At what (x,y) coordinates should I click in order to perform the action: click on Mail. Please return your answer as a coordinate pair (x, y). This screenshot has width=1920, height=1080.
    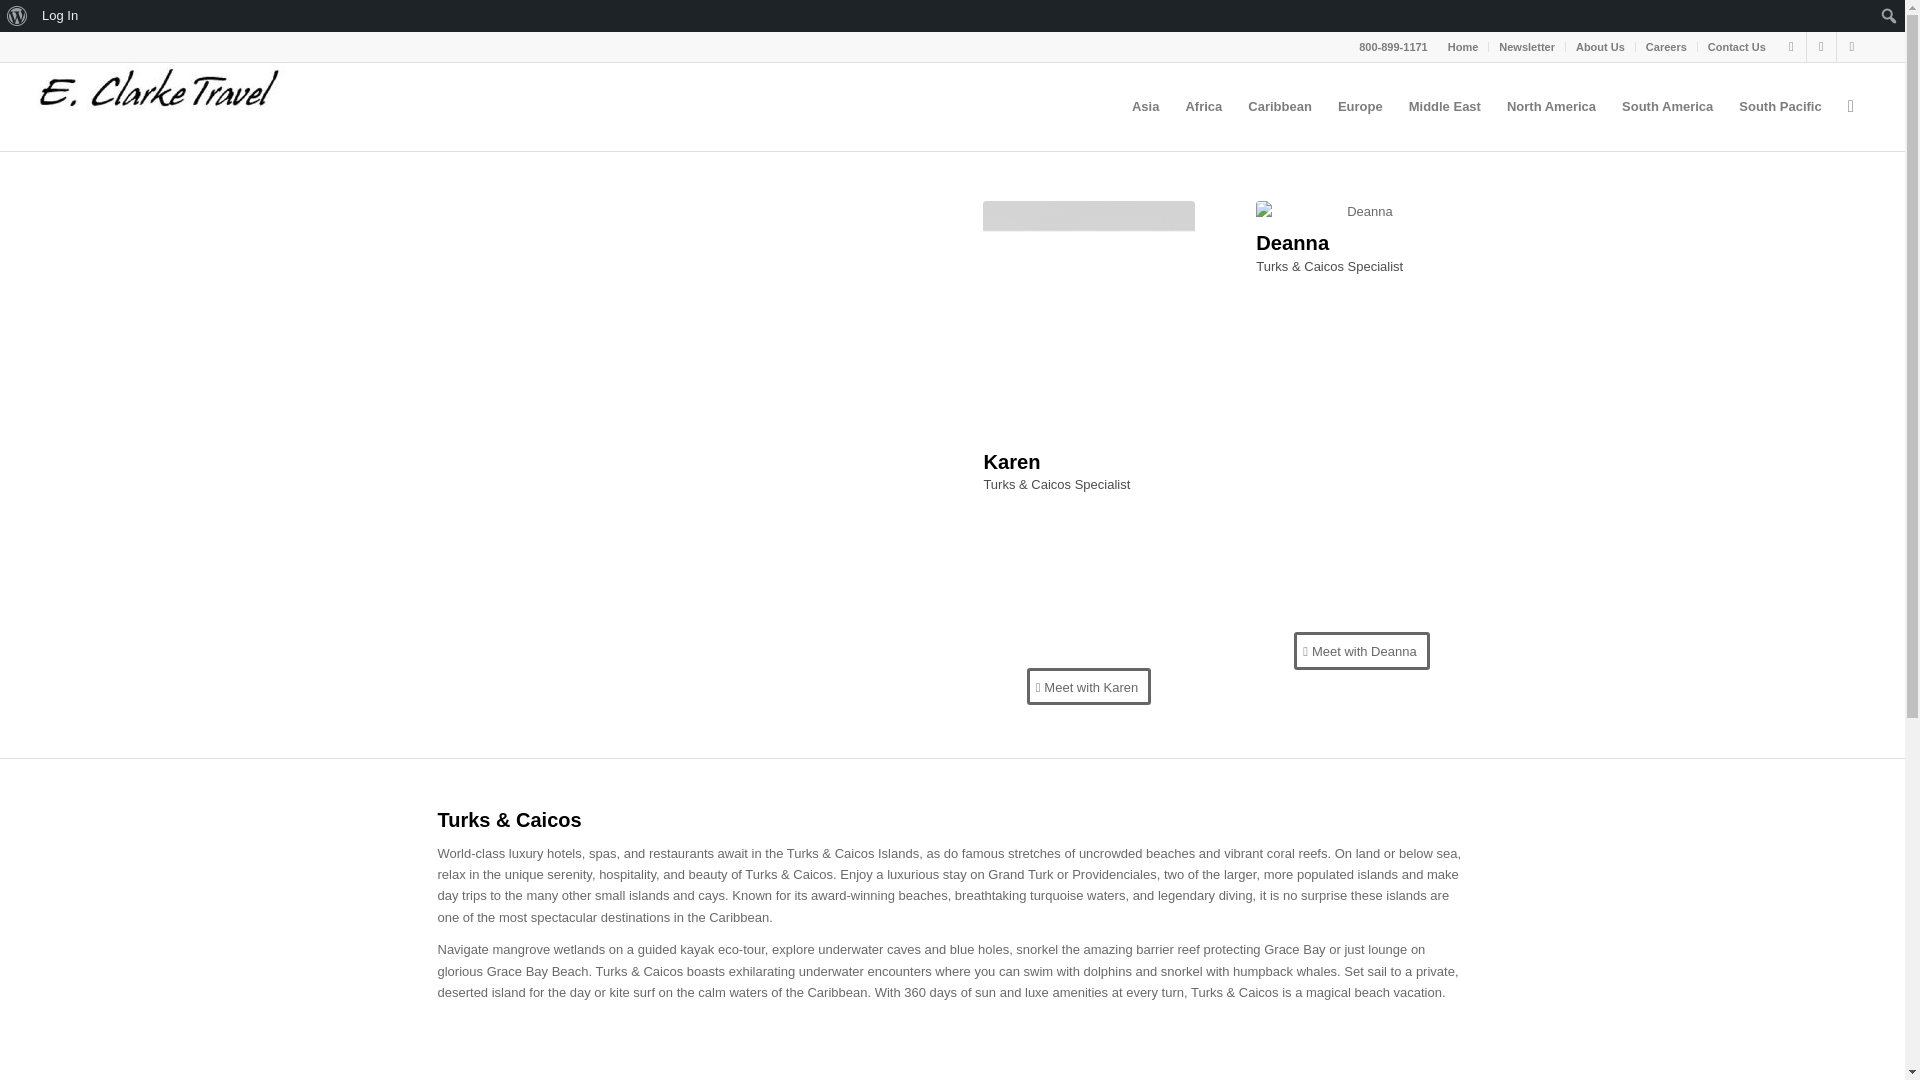
    Looking at the image, I should click on (1852, 46).